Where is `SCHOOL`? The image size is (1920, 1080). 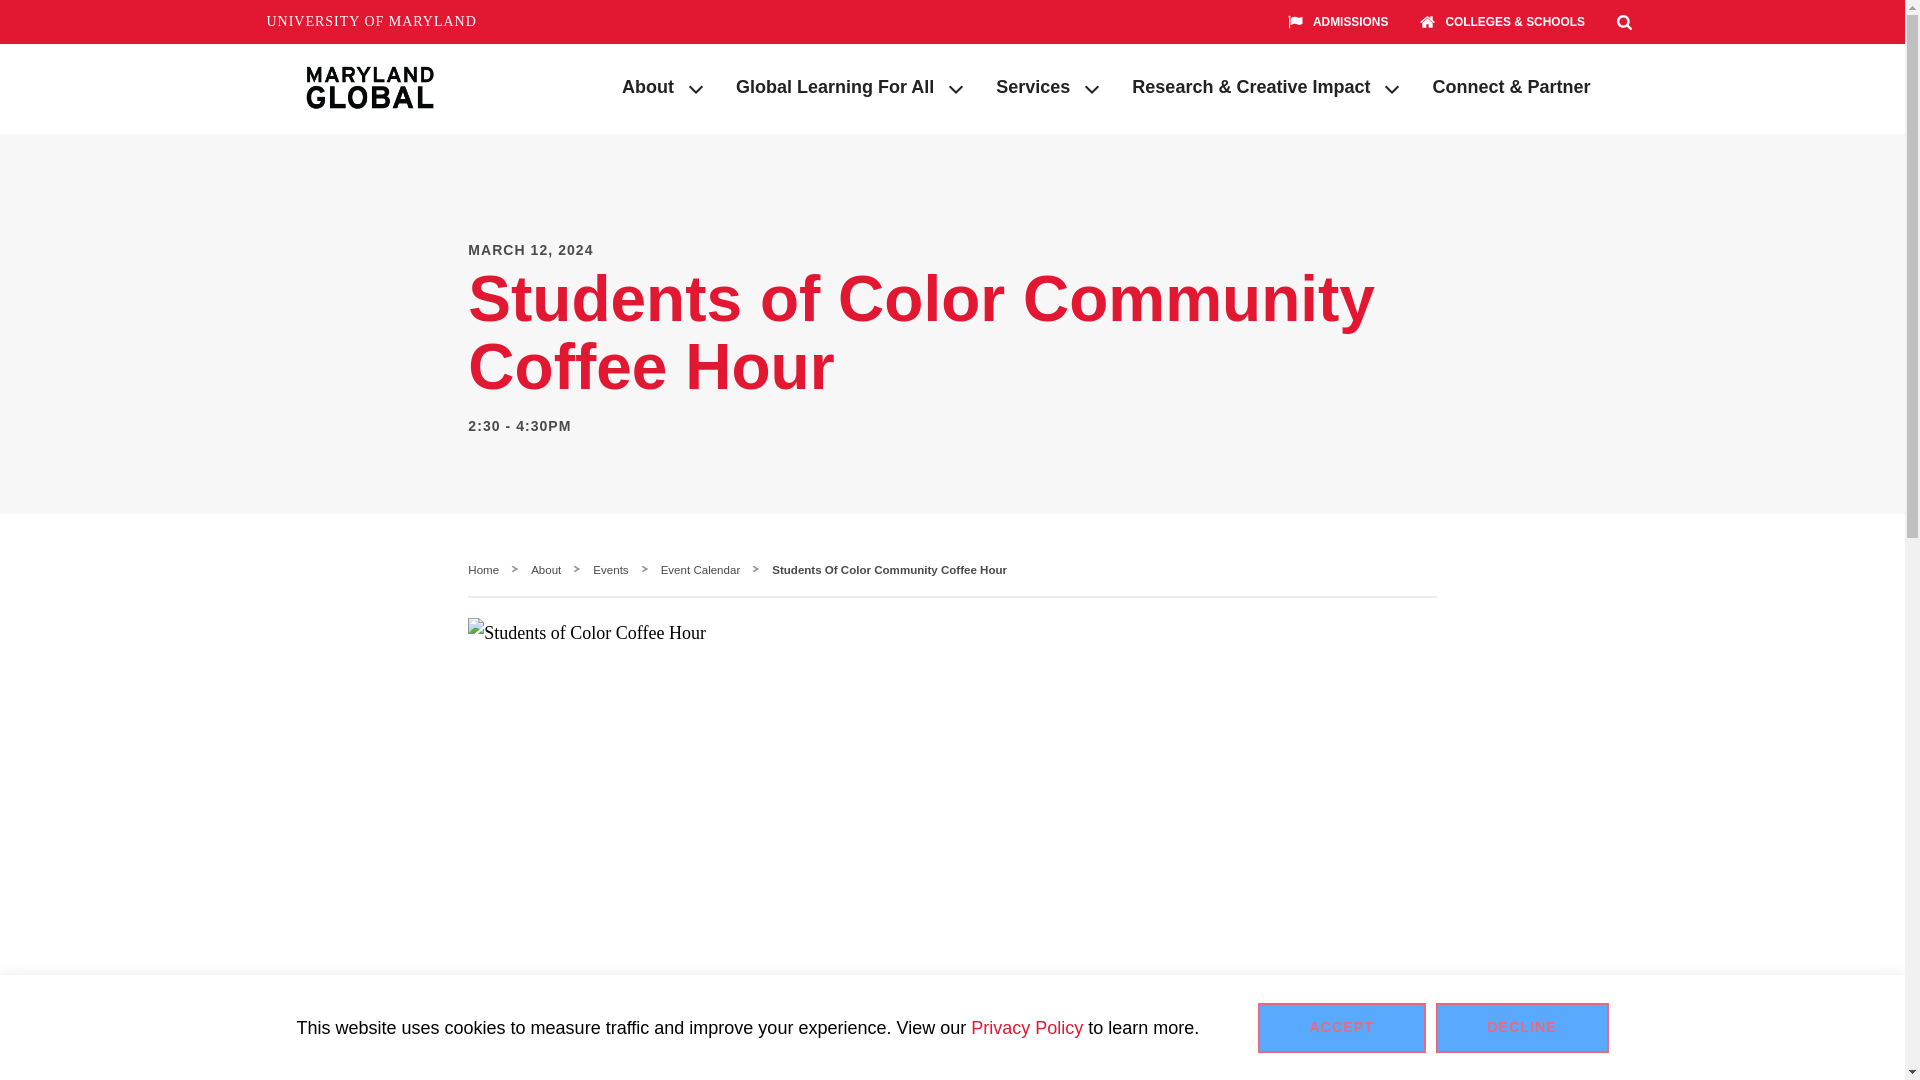 SCHOOL is located at coordinates (1432, 21).